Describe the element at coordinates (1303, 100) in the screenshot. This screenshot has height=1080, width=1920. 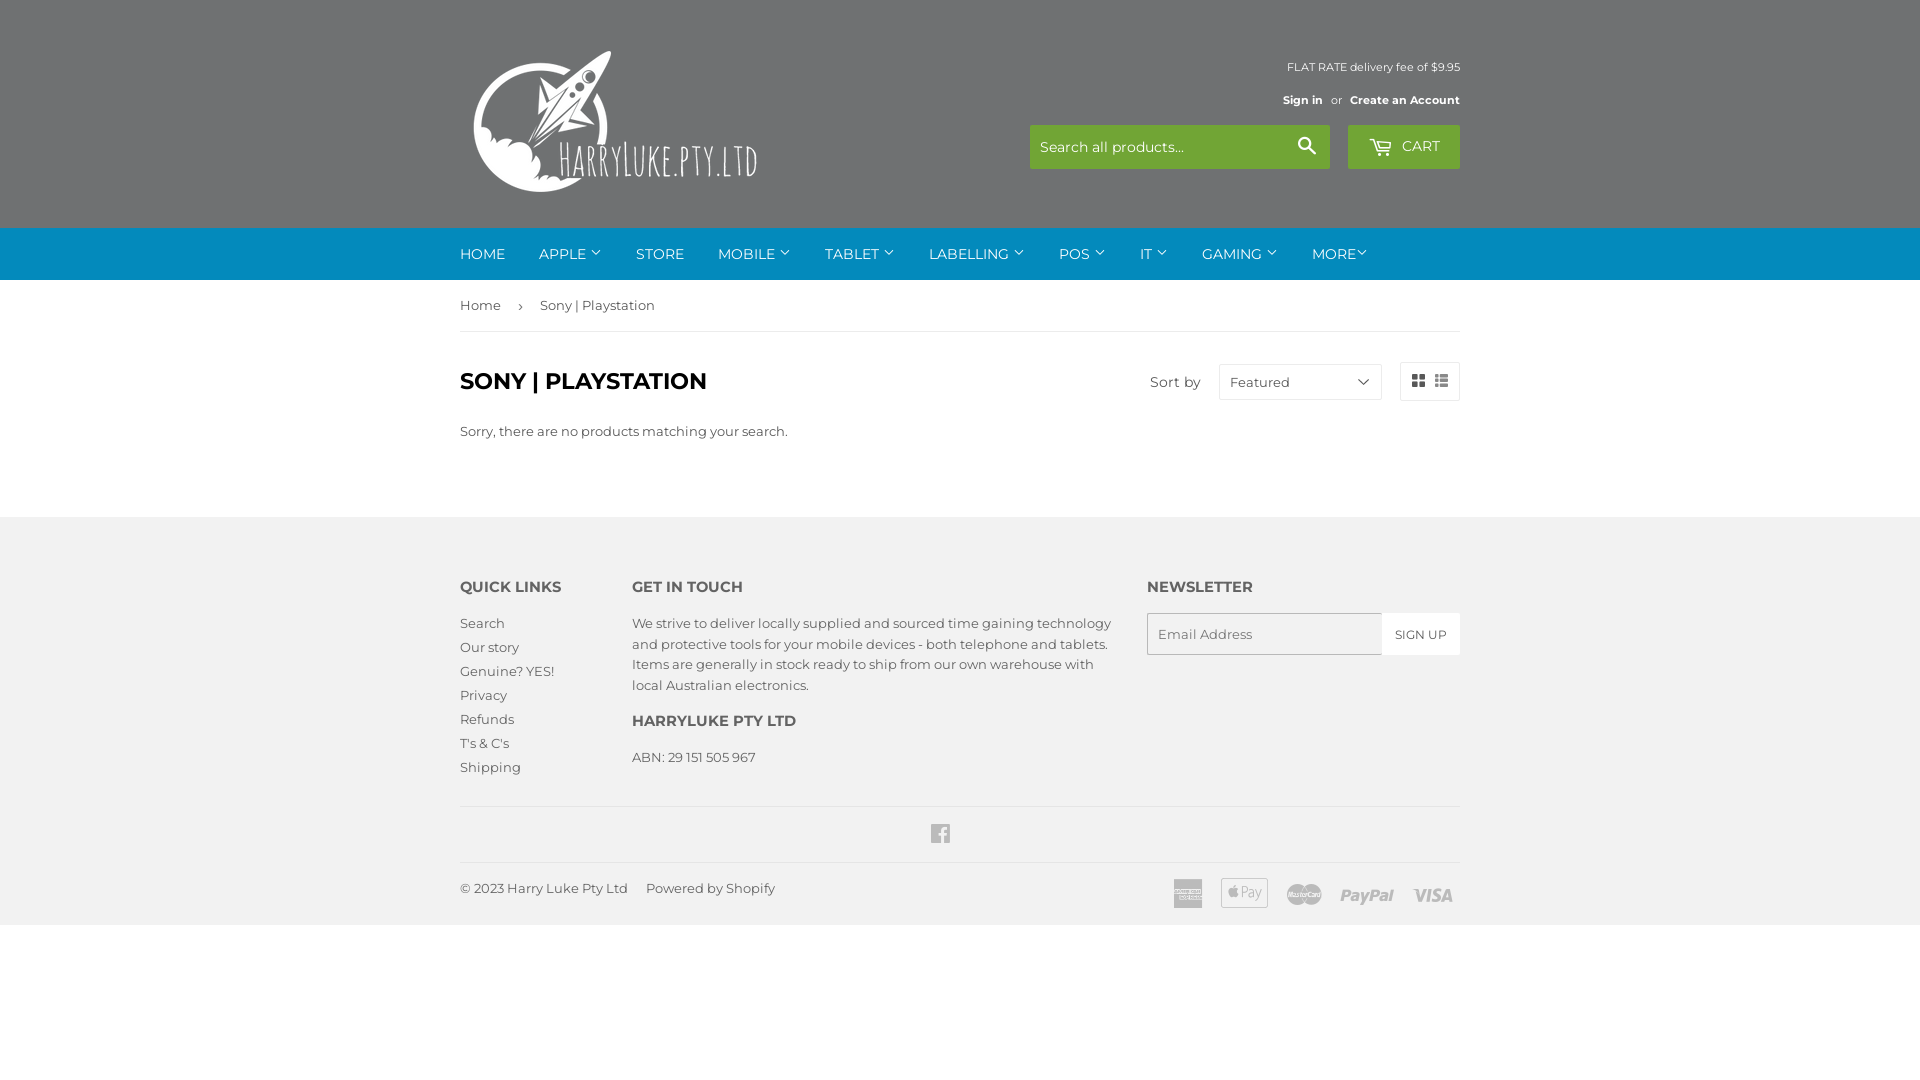
I see `Sign in` at that location.